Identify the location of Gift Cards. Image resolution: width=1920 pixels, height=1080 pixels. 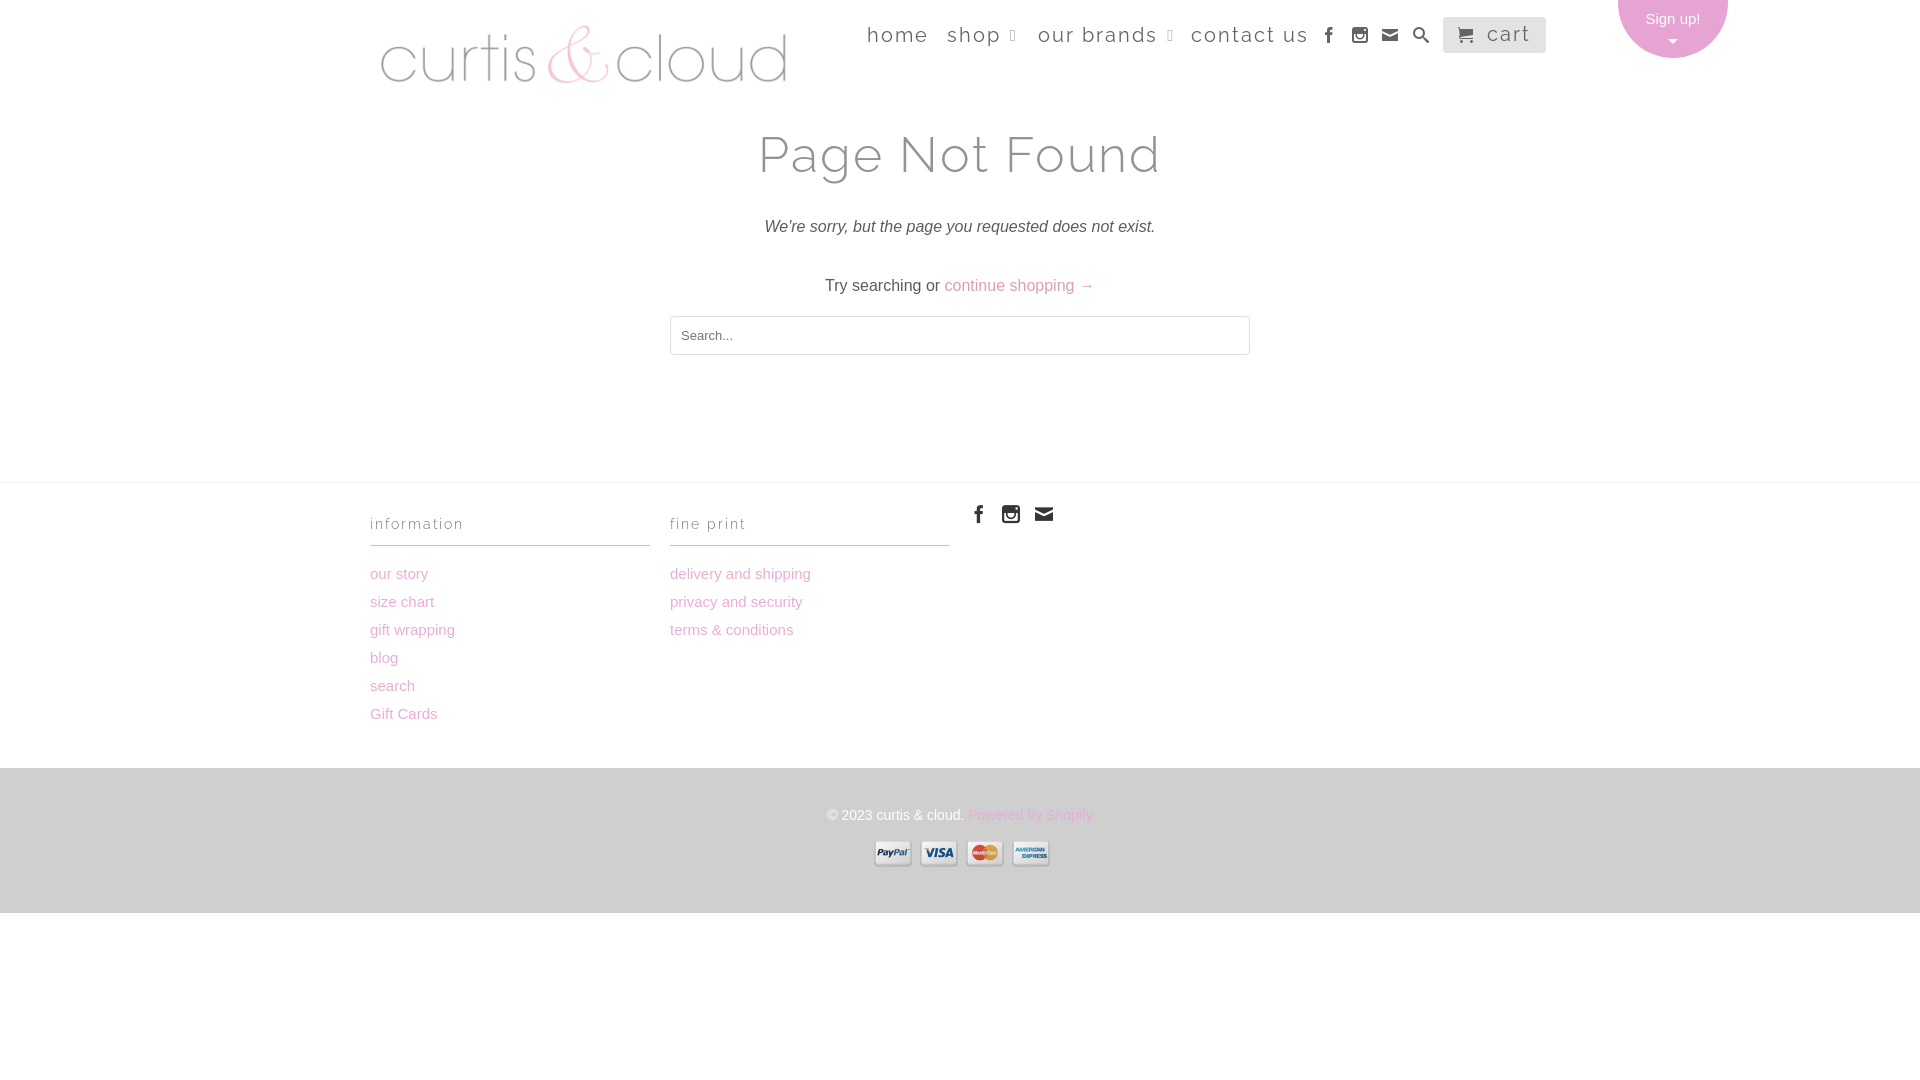
(404, 714).